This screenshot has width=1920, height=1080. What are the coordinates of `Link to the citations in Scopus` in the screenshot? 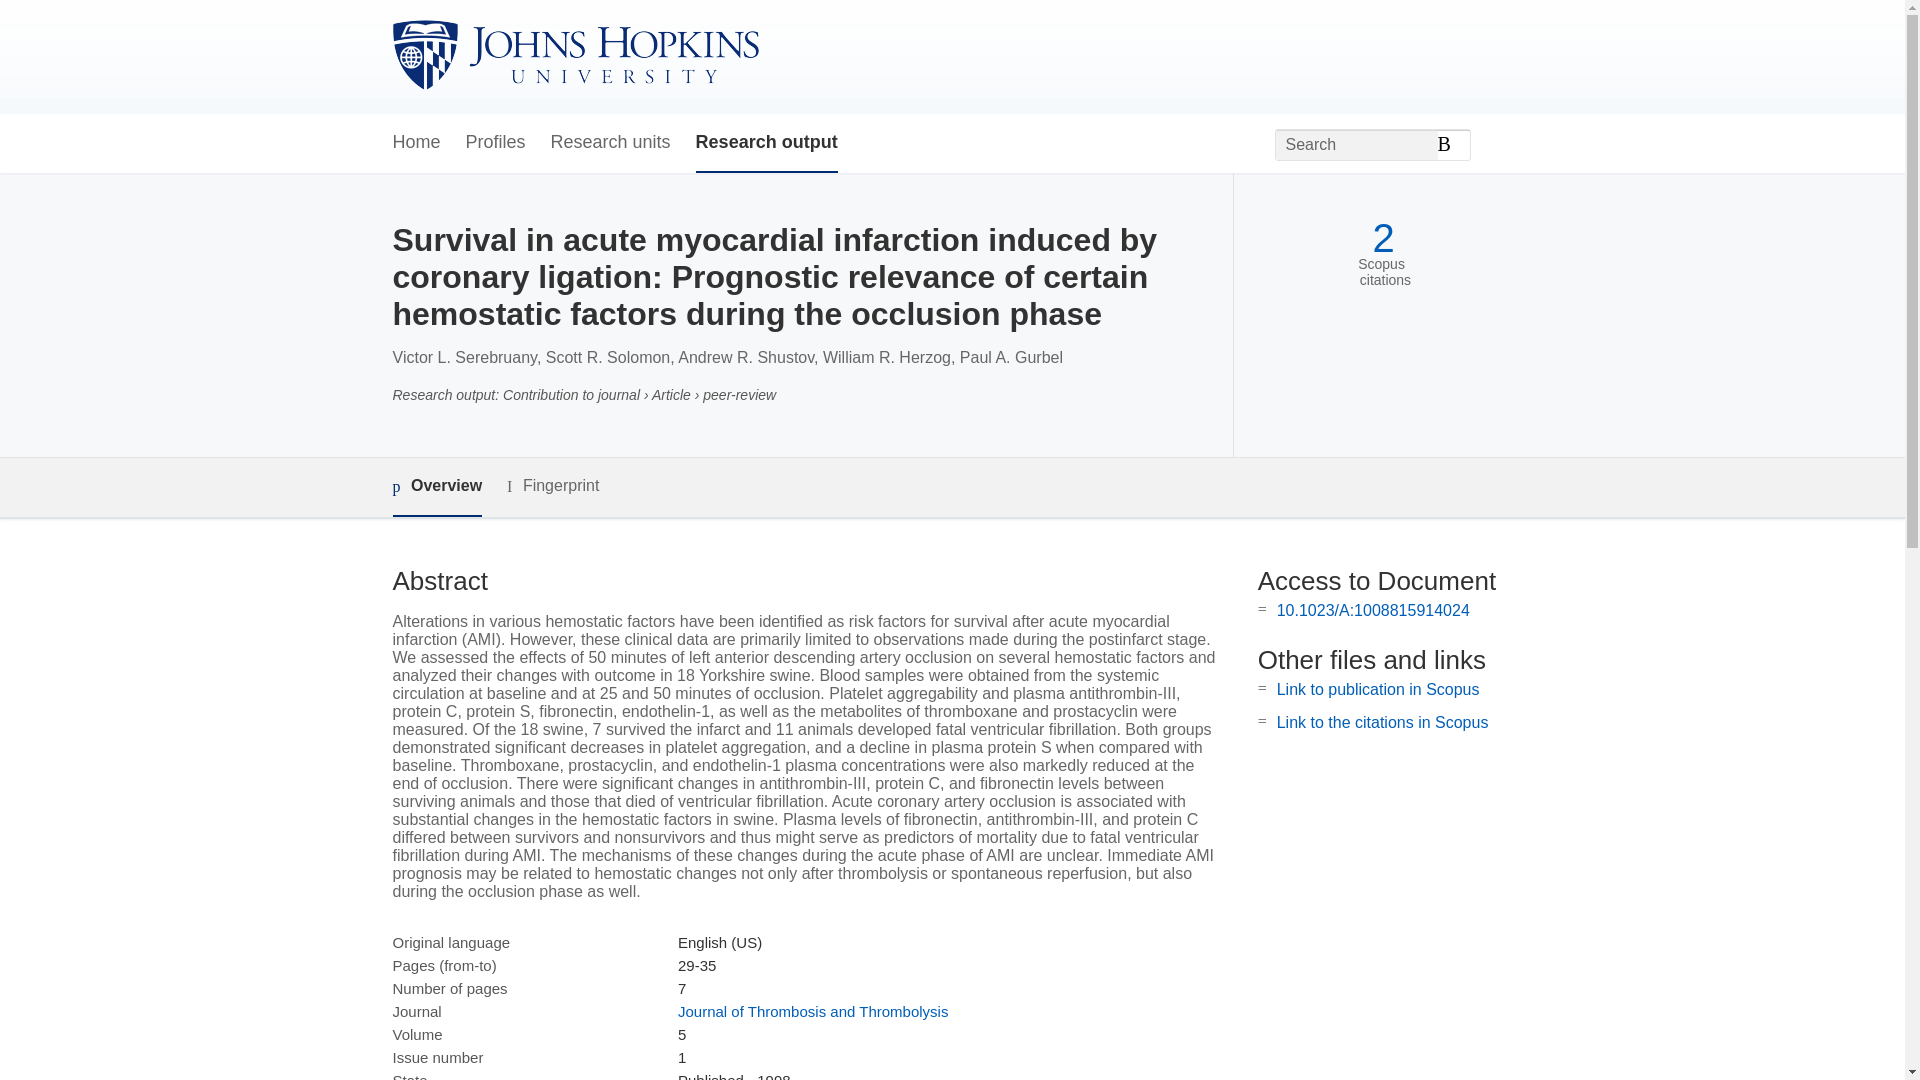 It's located at (1382, 722).